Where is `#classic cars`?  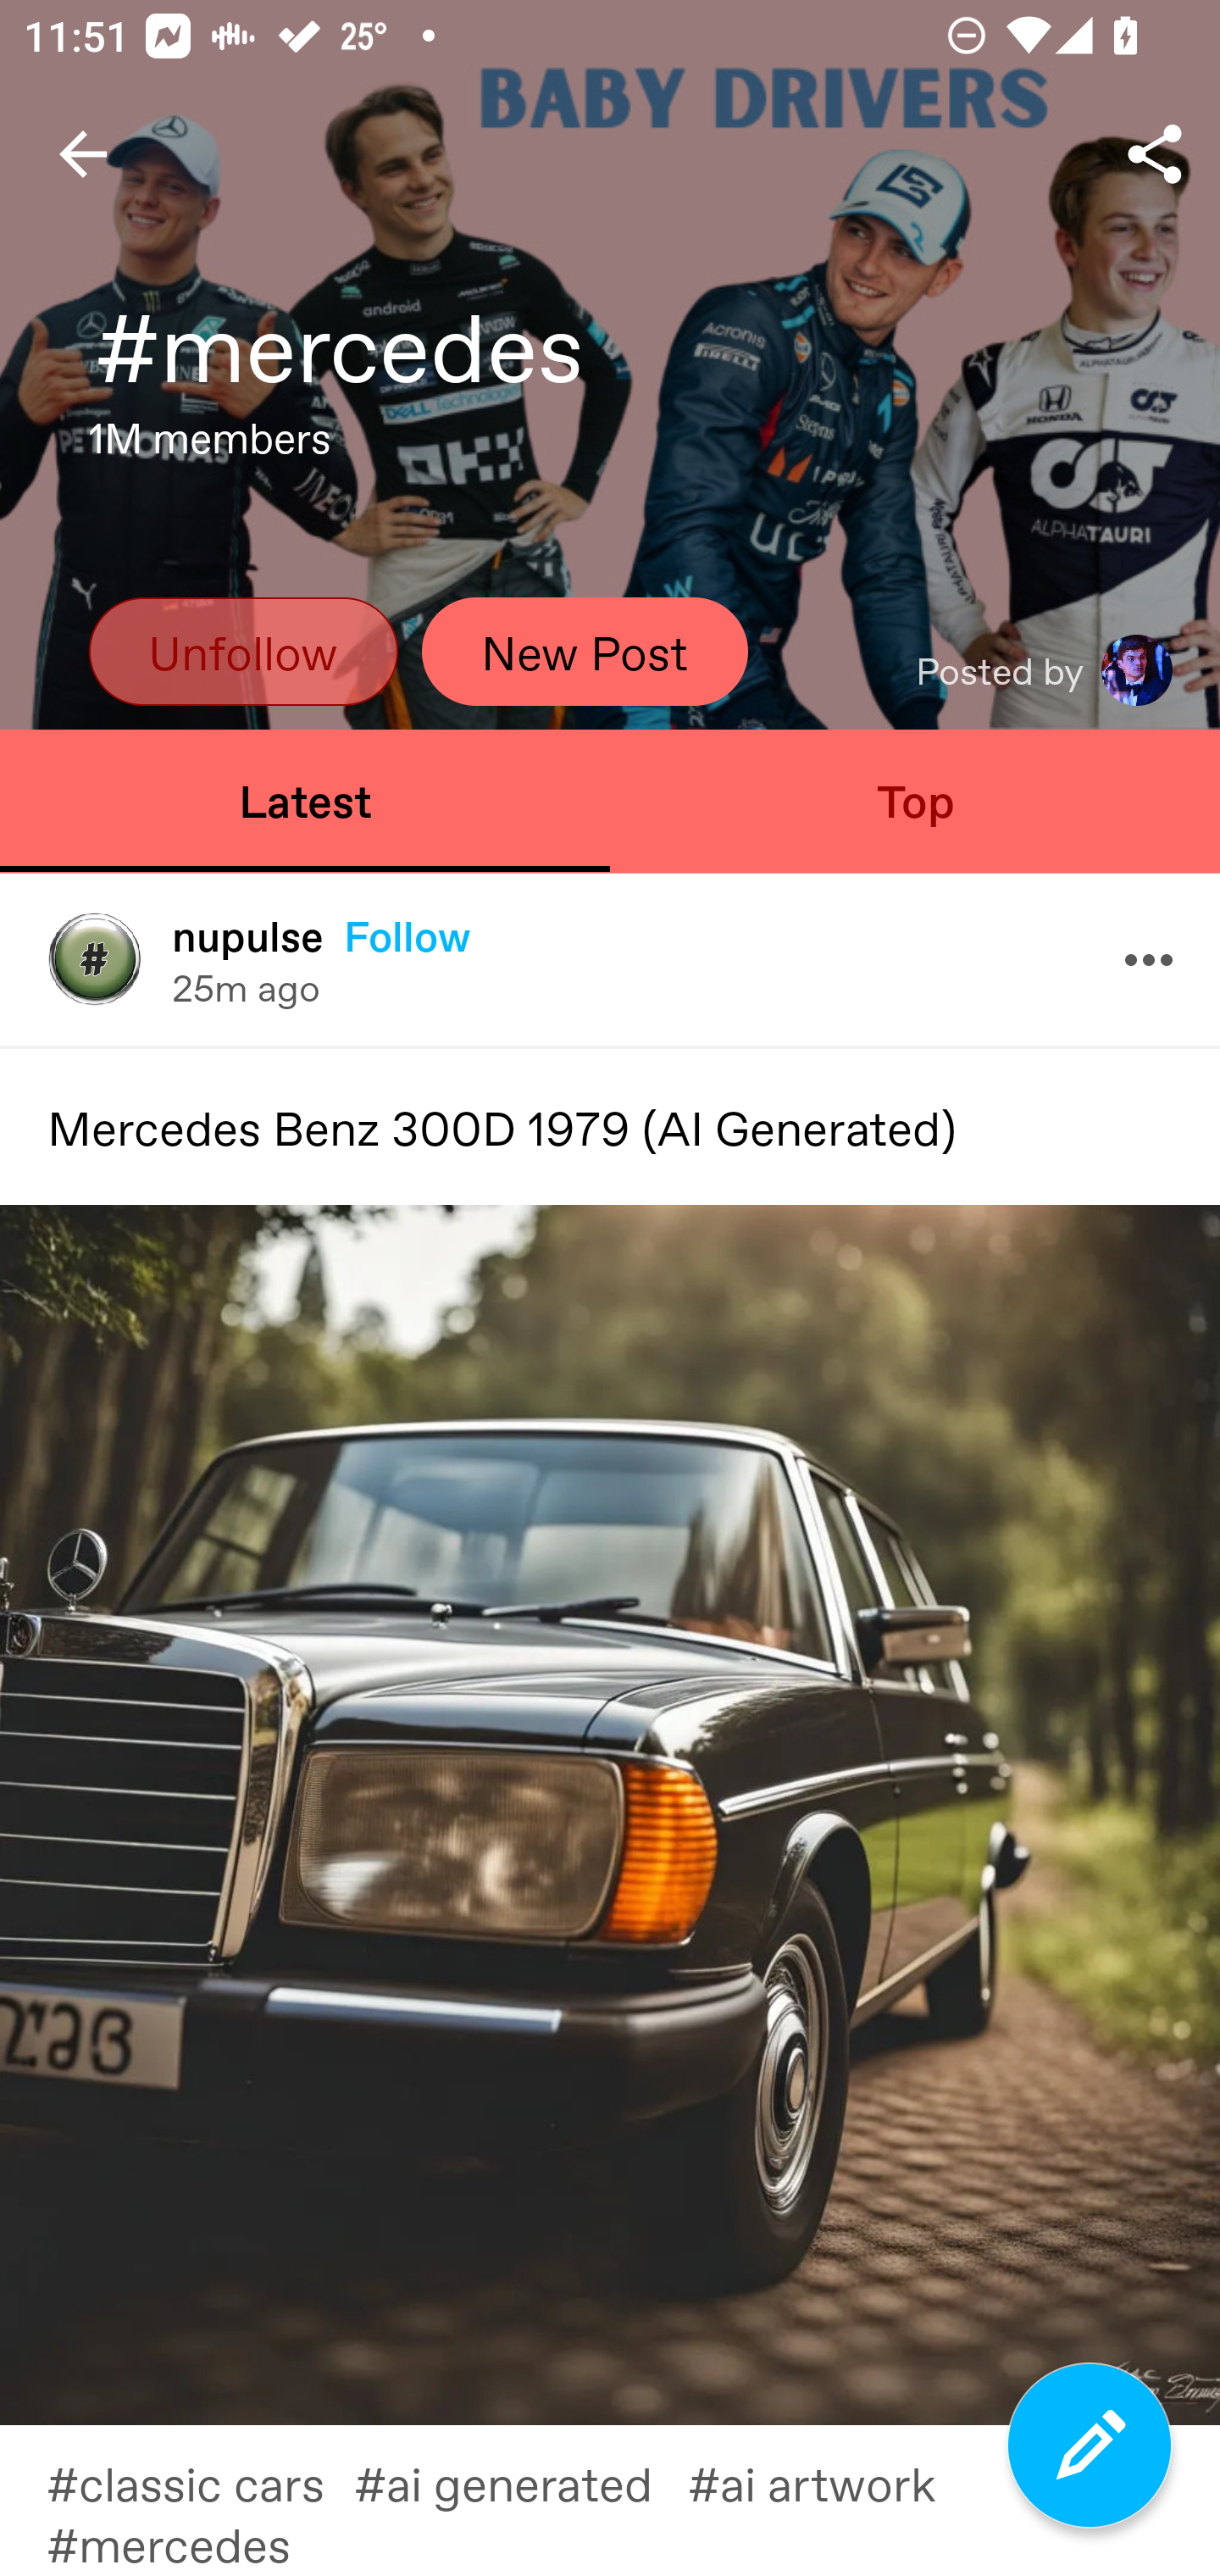 #classic cars is located at coordinates (200, 2483).